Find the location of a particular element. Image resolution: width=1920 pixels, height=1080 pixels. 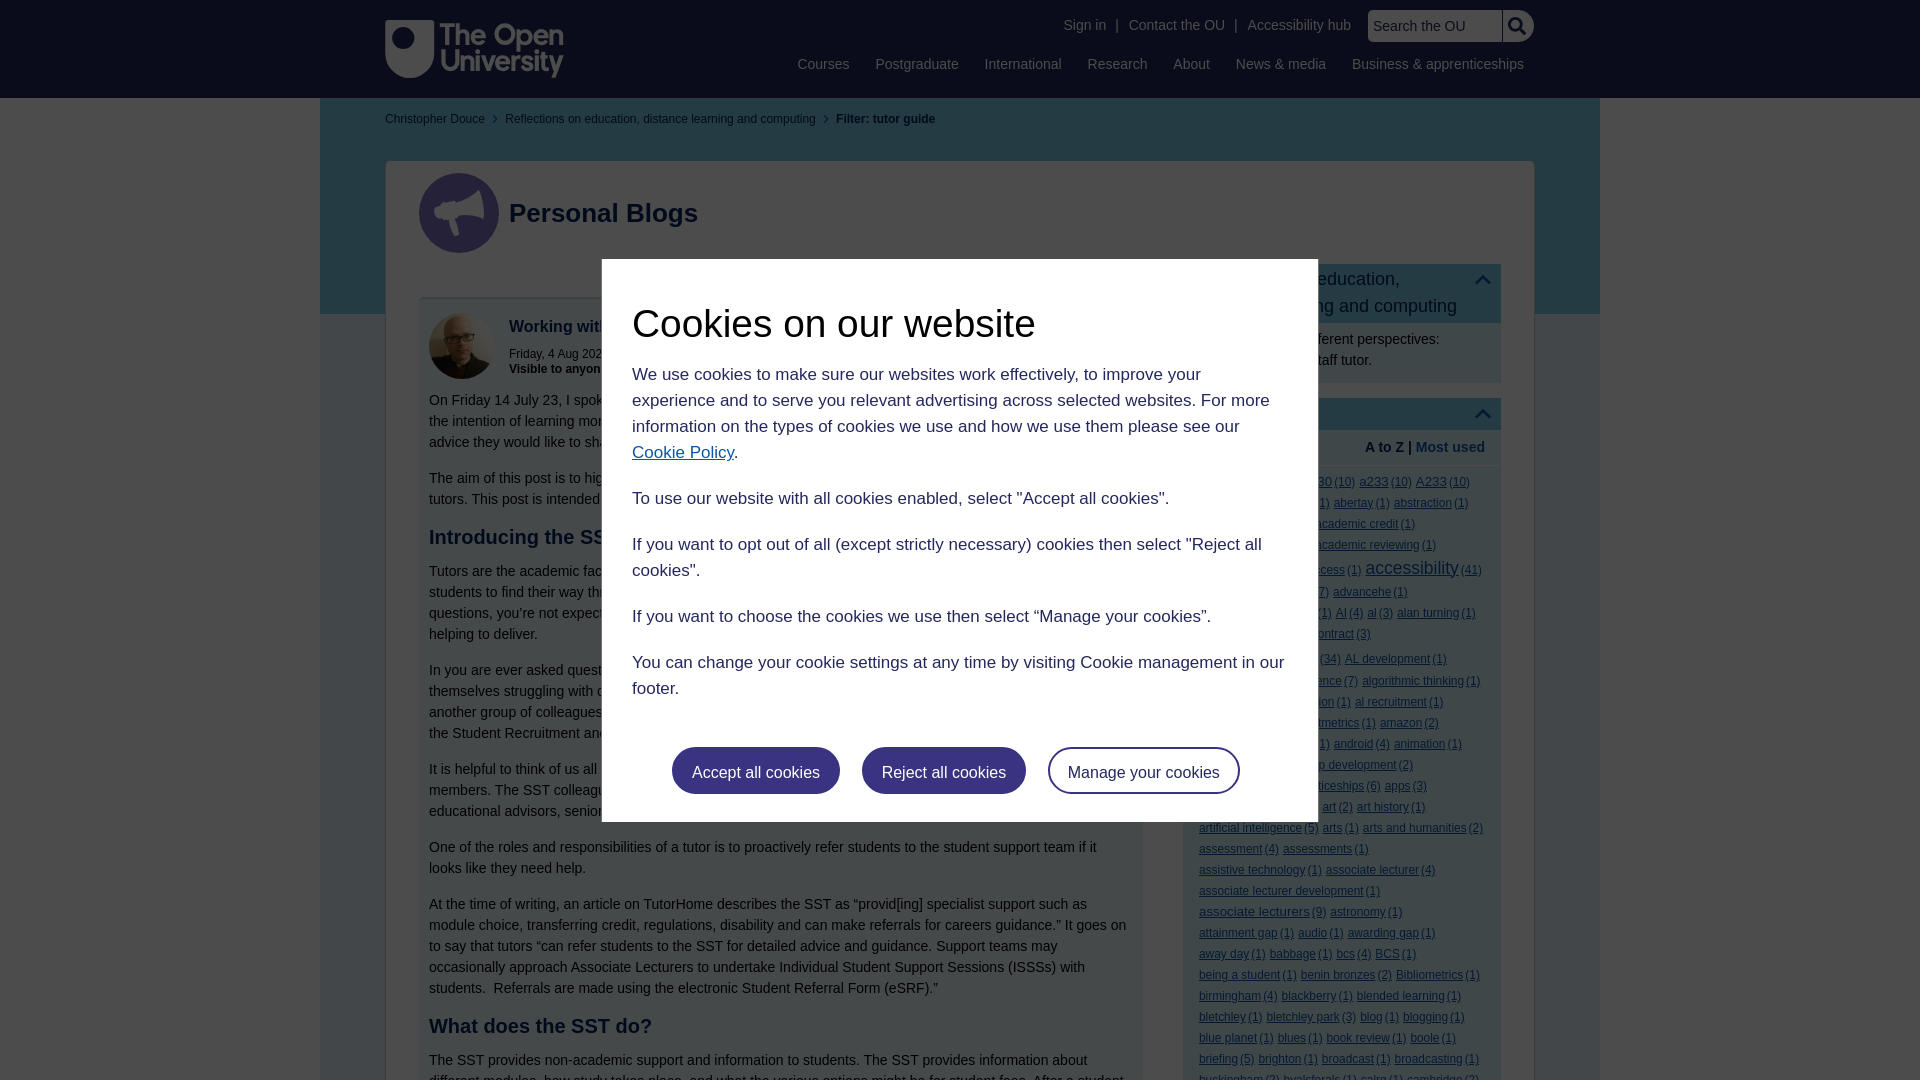

Tags is located at coordinates (1342, 414).